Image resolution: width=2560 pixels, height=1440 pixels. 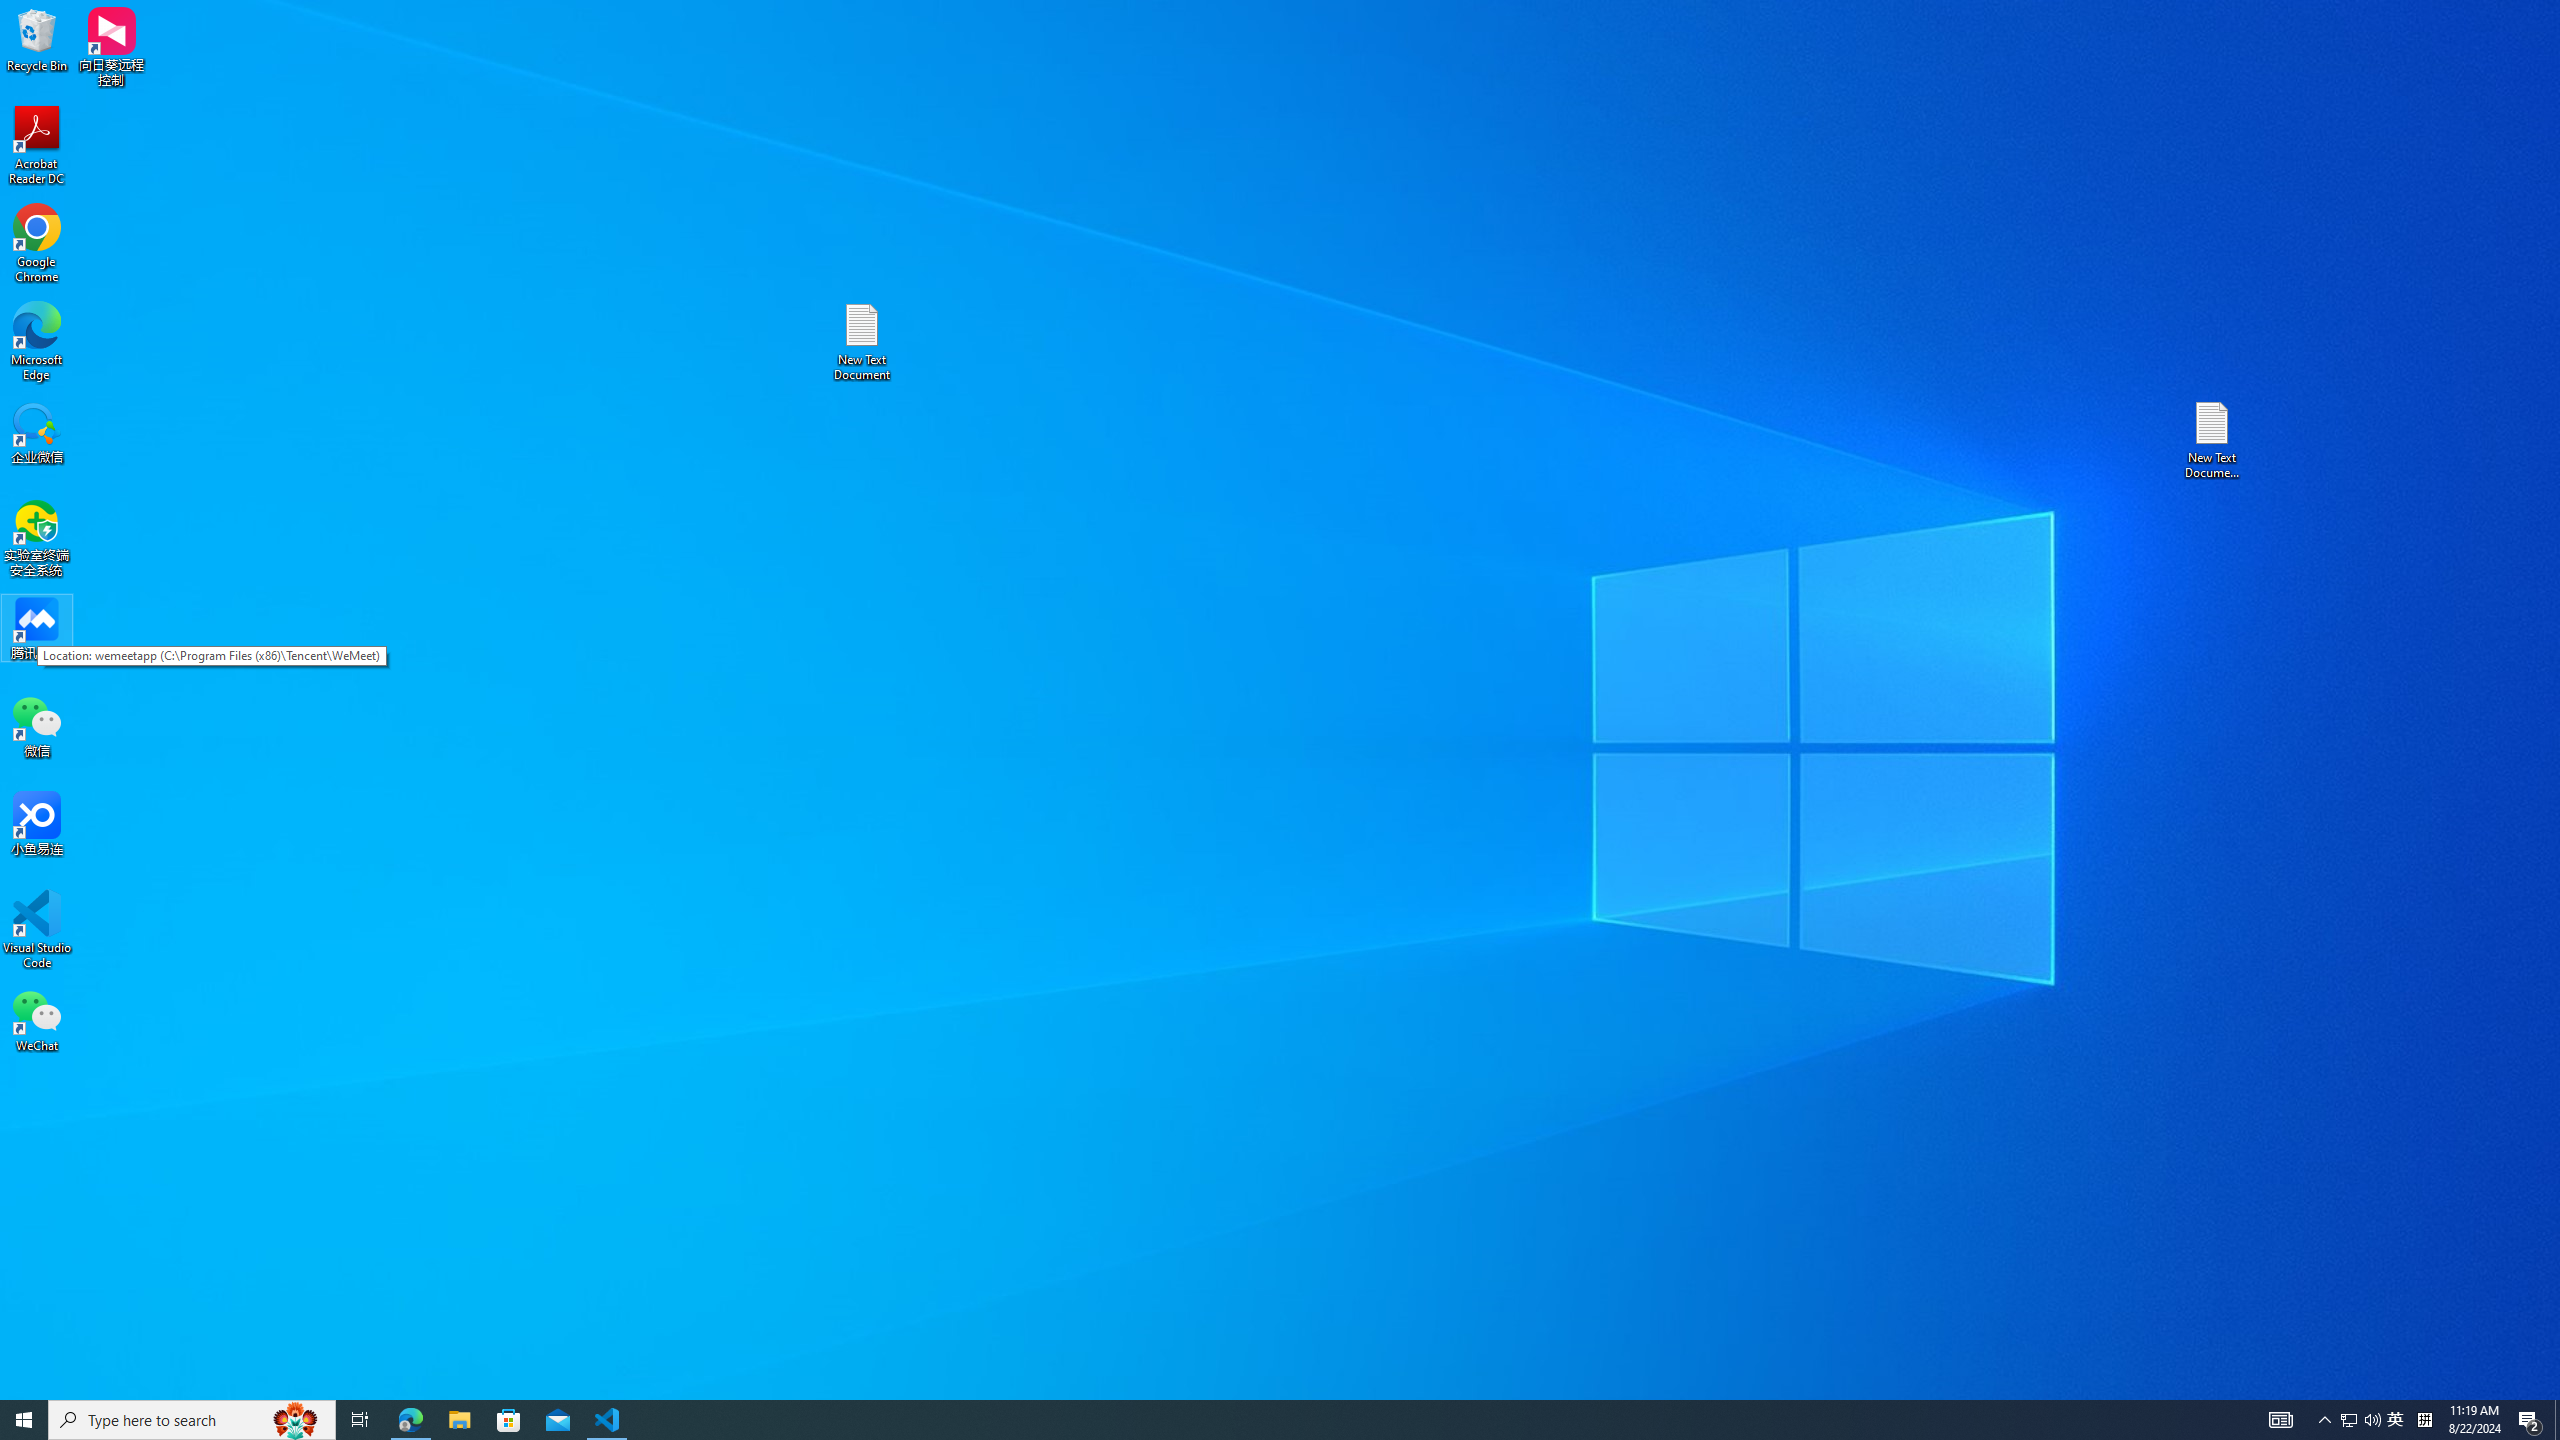 What do you see at coordinates (37, 342) in the screenshot?
I see `Microsoft Edge` at bounding box center [37, 342].